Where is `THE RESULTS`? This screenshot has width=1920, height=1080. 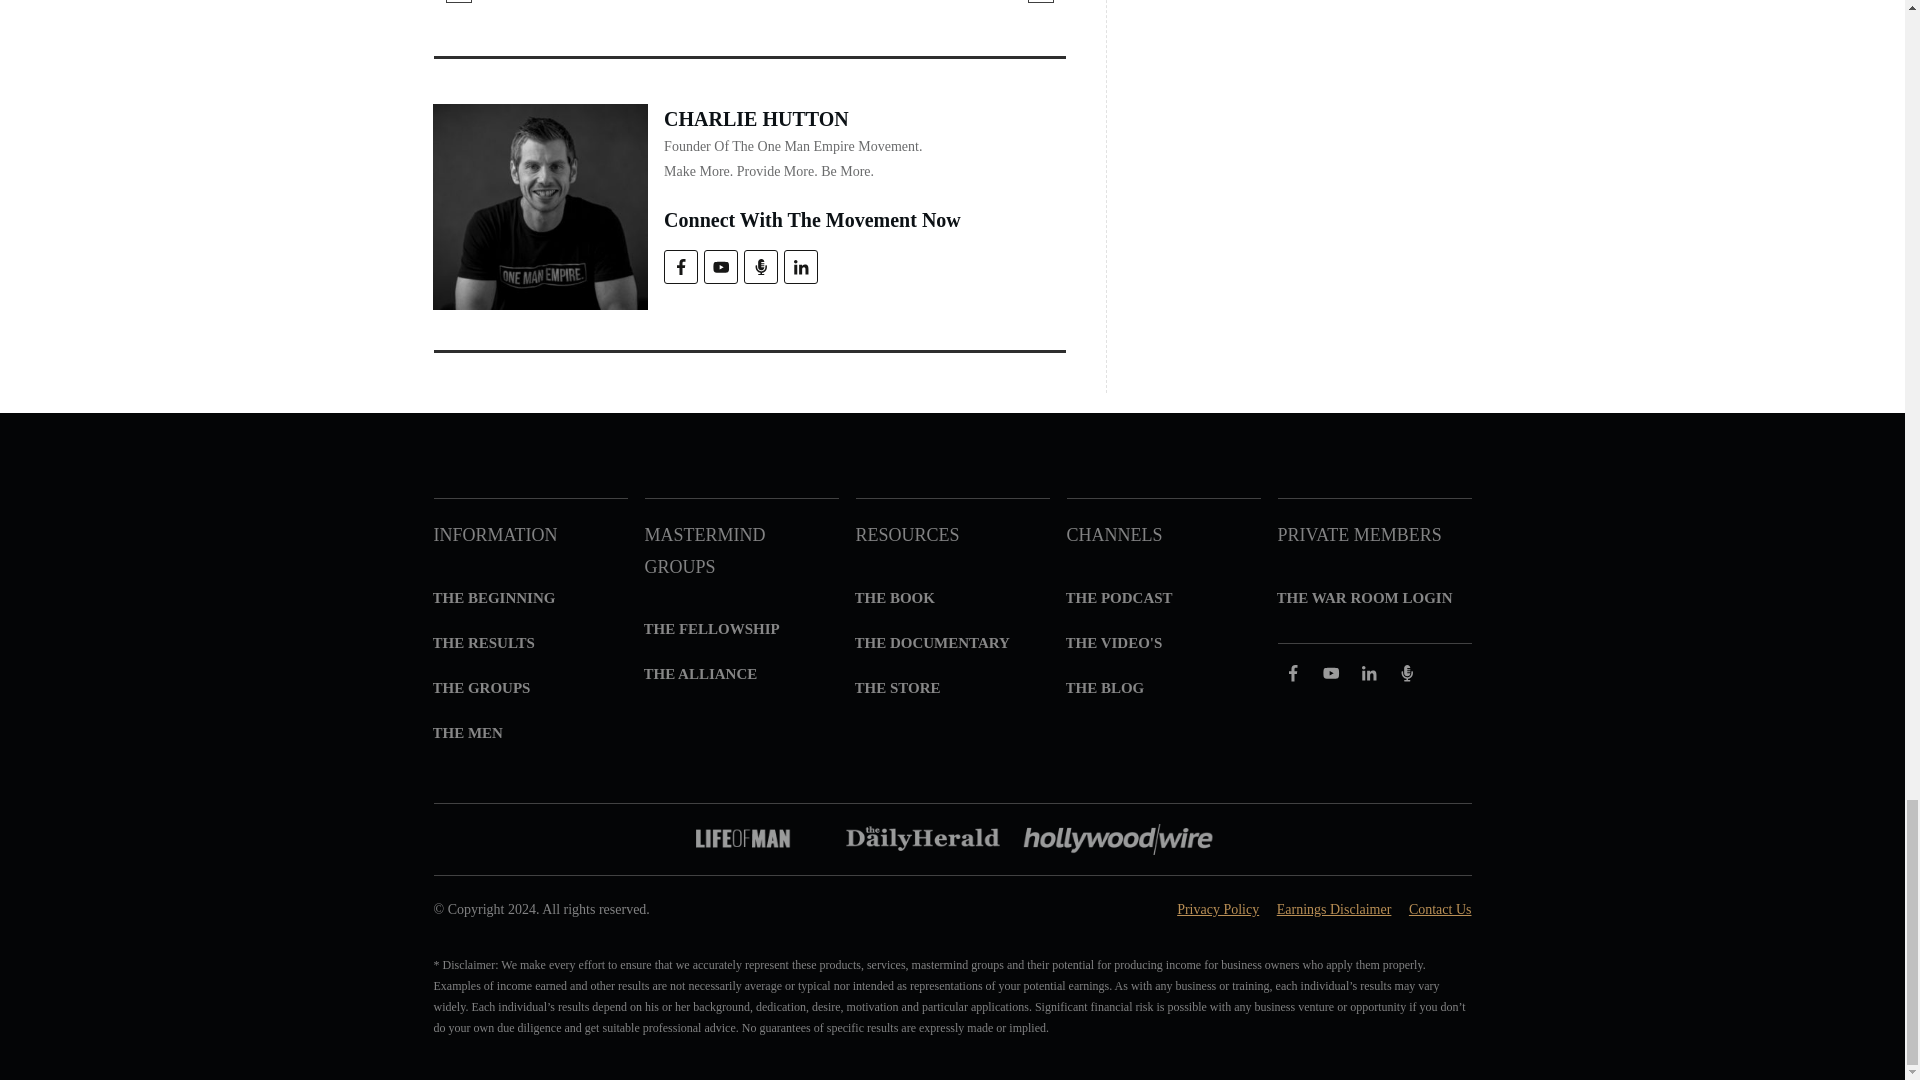 THE RESULTS is located at coordinates (482, 642).